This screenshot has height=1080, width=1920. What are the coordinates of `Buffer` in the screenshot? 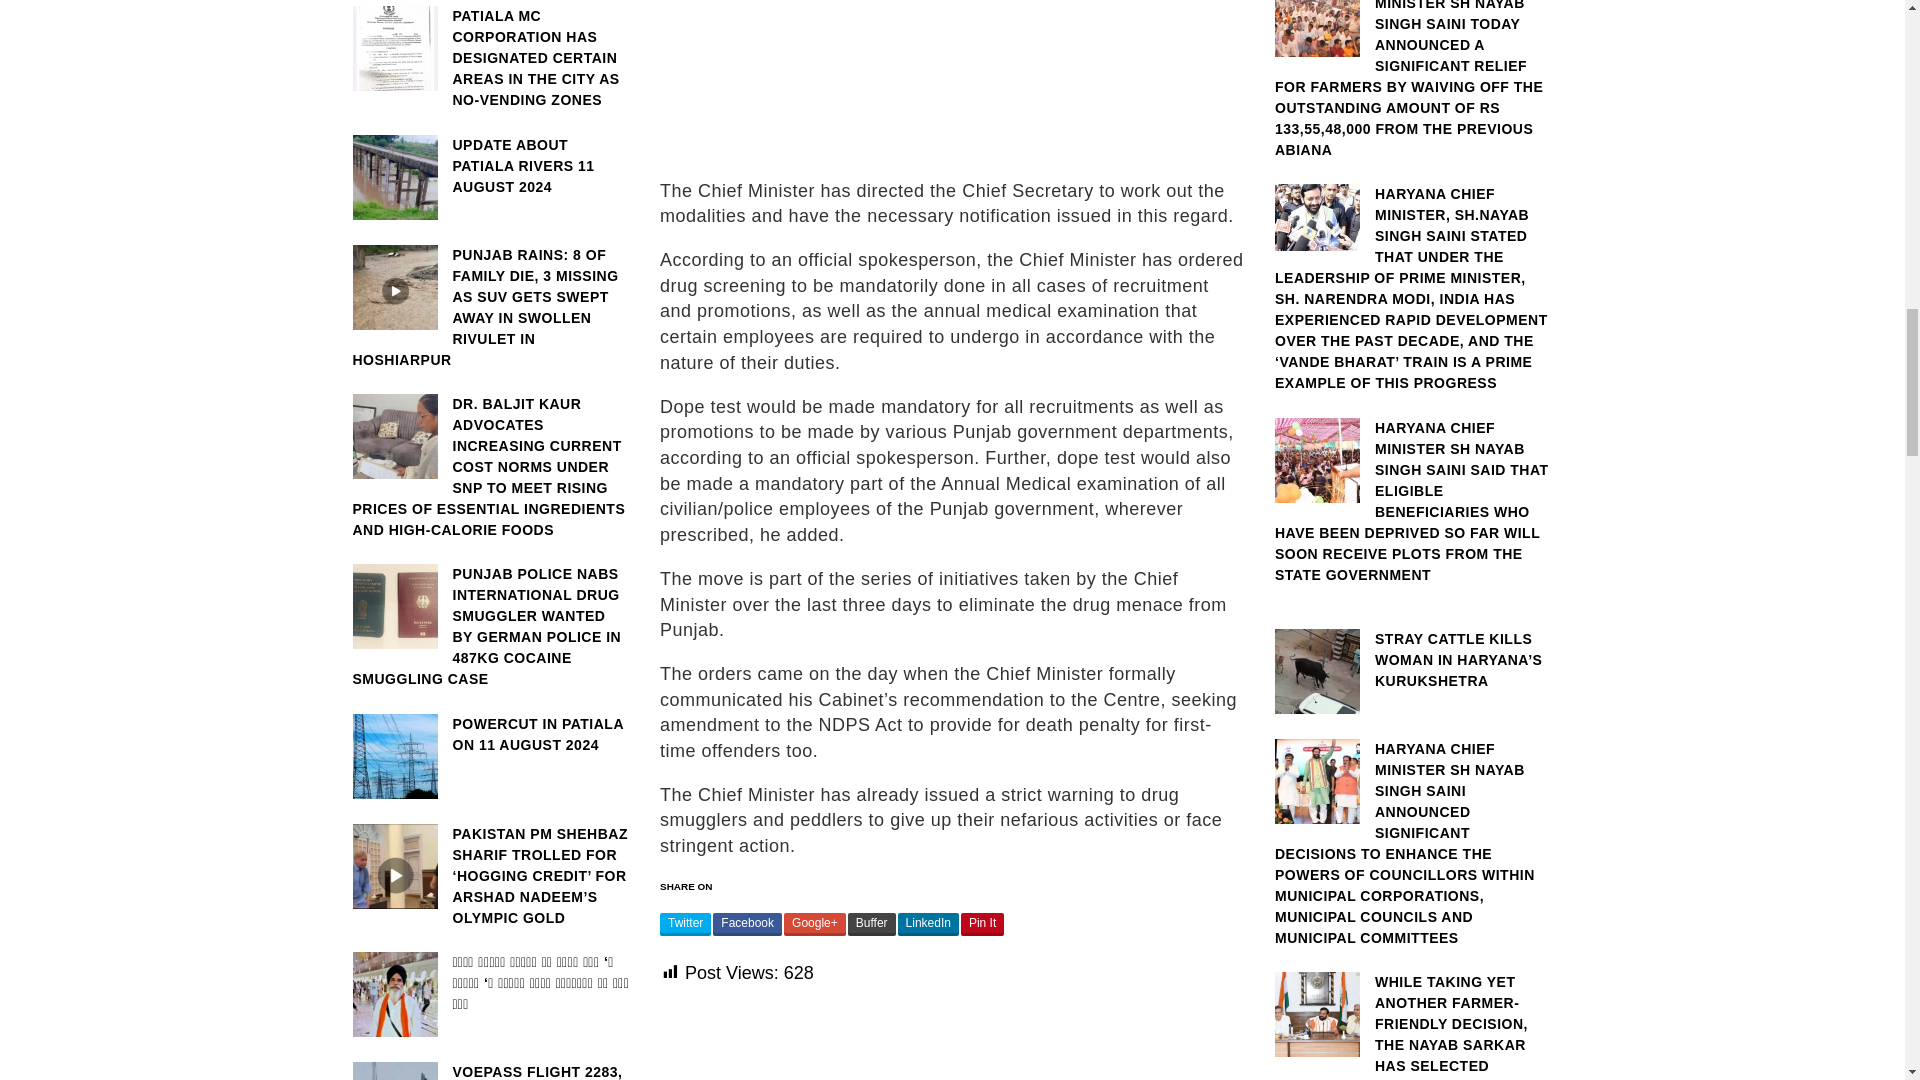 It's located at (872, 924).